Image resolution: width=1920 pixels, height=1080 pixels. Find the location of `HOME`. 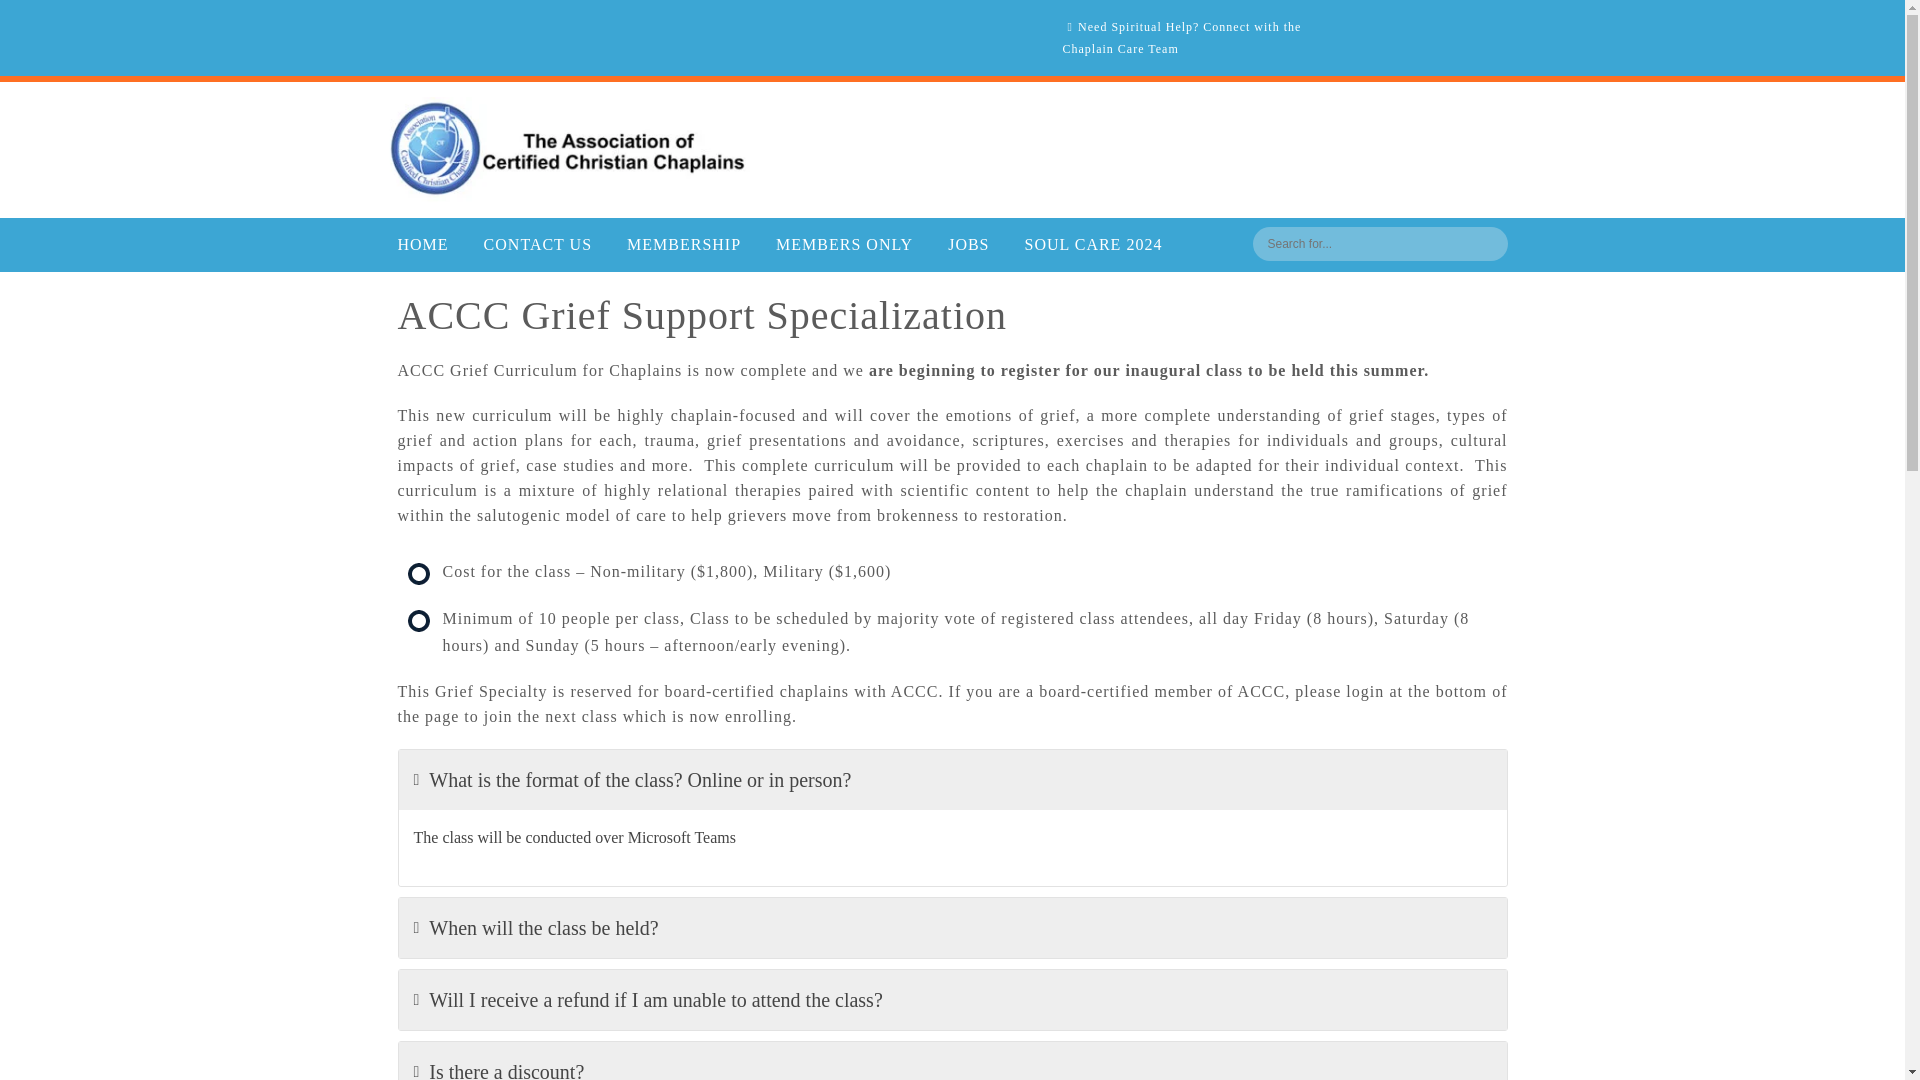

HOME is located at coordinates (422, 245).